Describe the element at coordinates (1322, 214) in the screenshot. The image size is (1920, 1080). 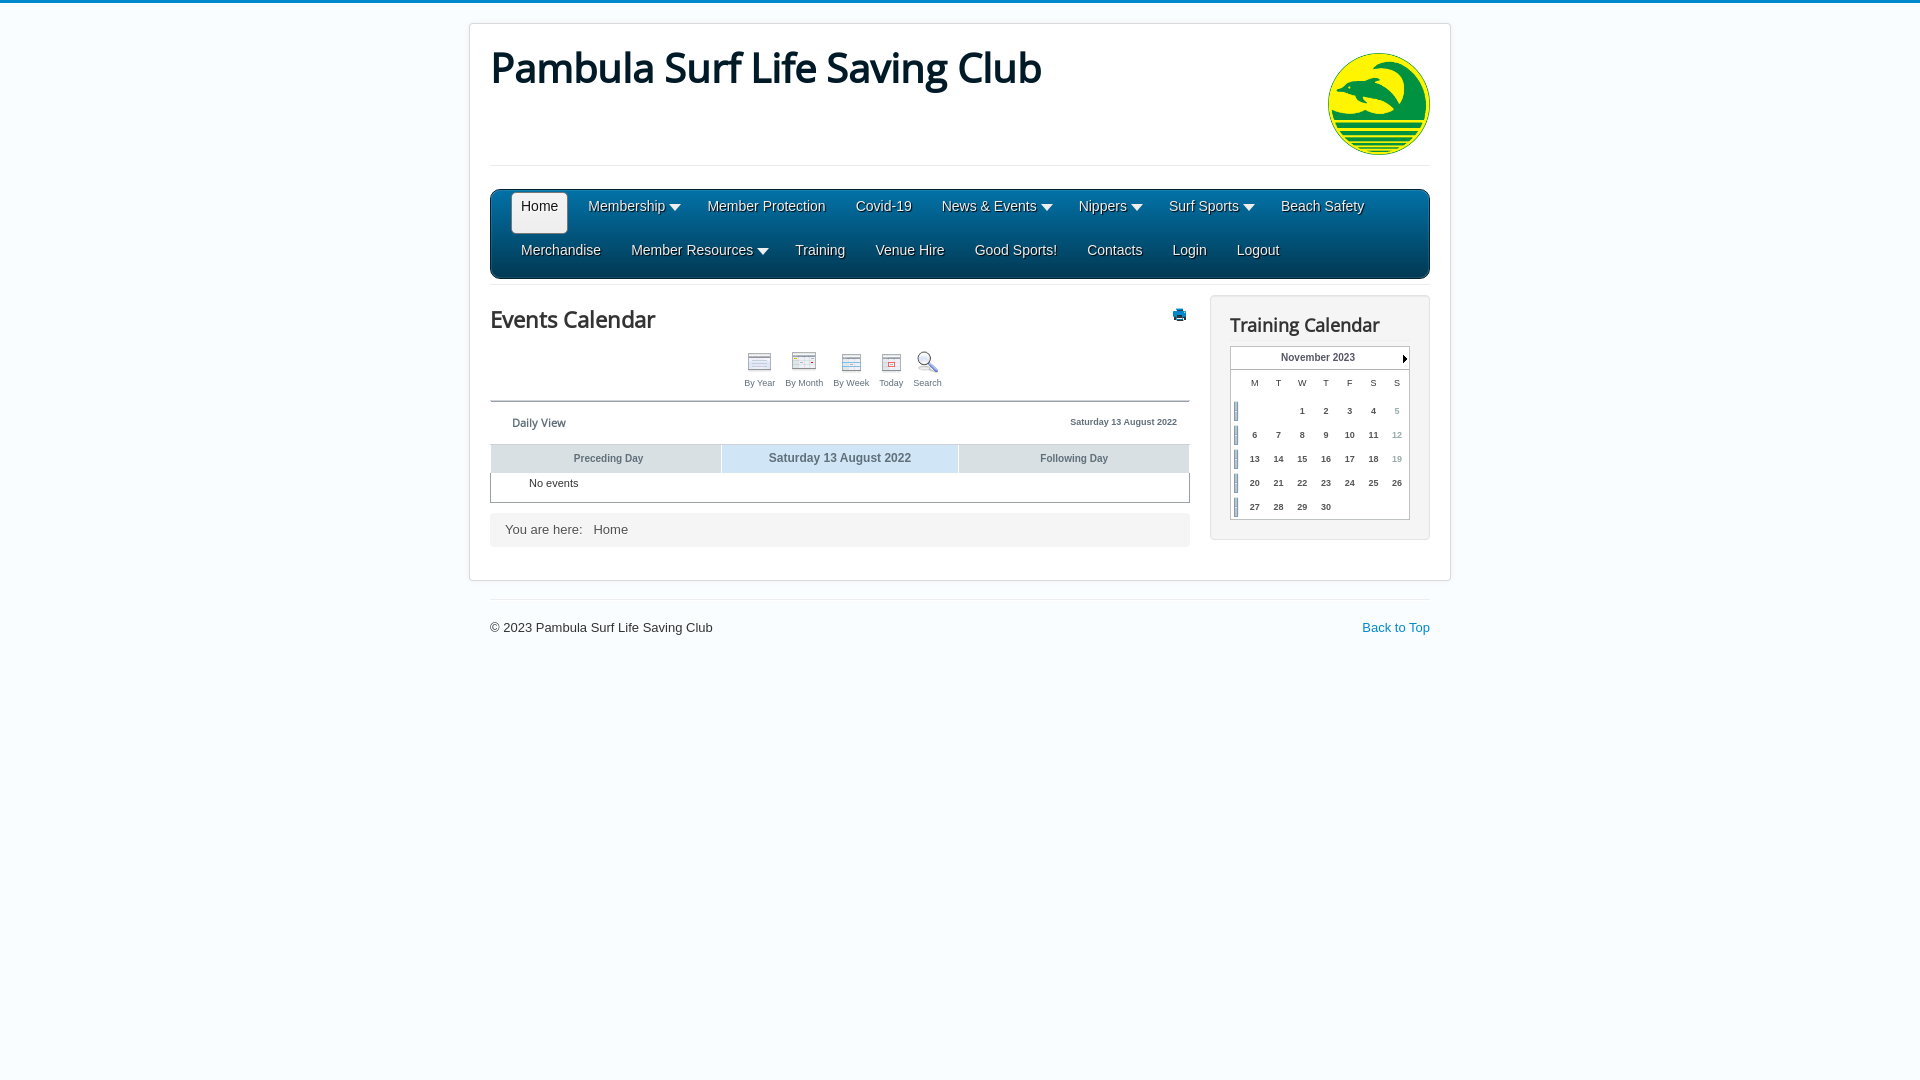
I see `Beach Safety` at that location.